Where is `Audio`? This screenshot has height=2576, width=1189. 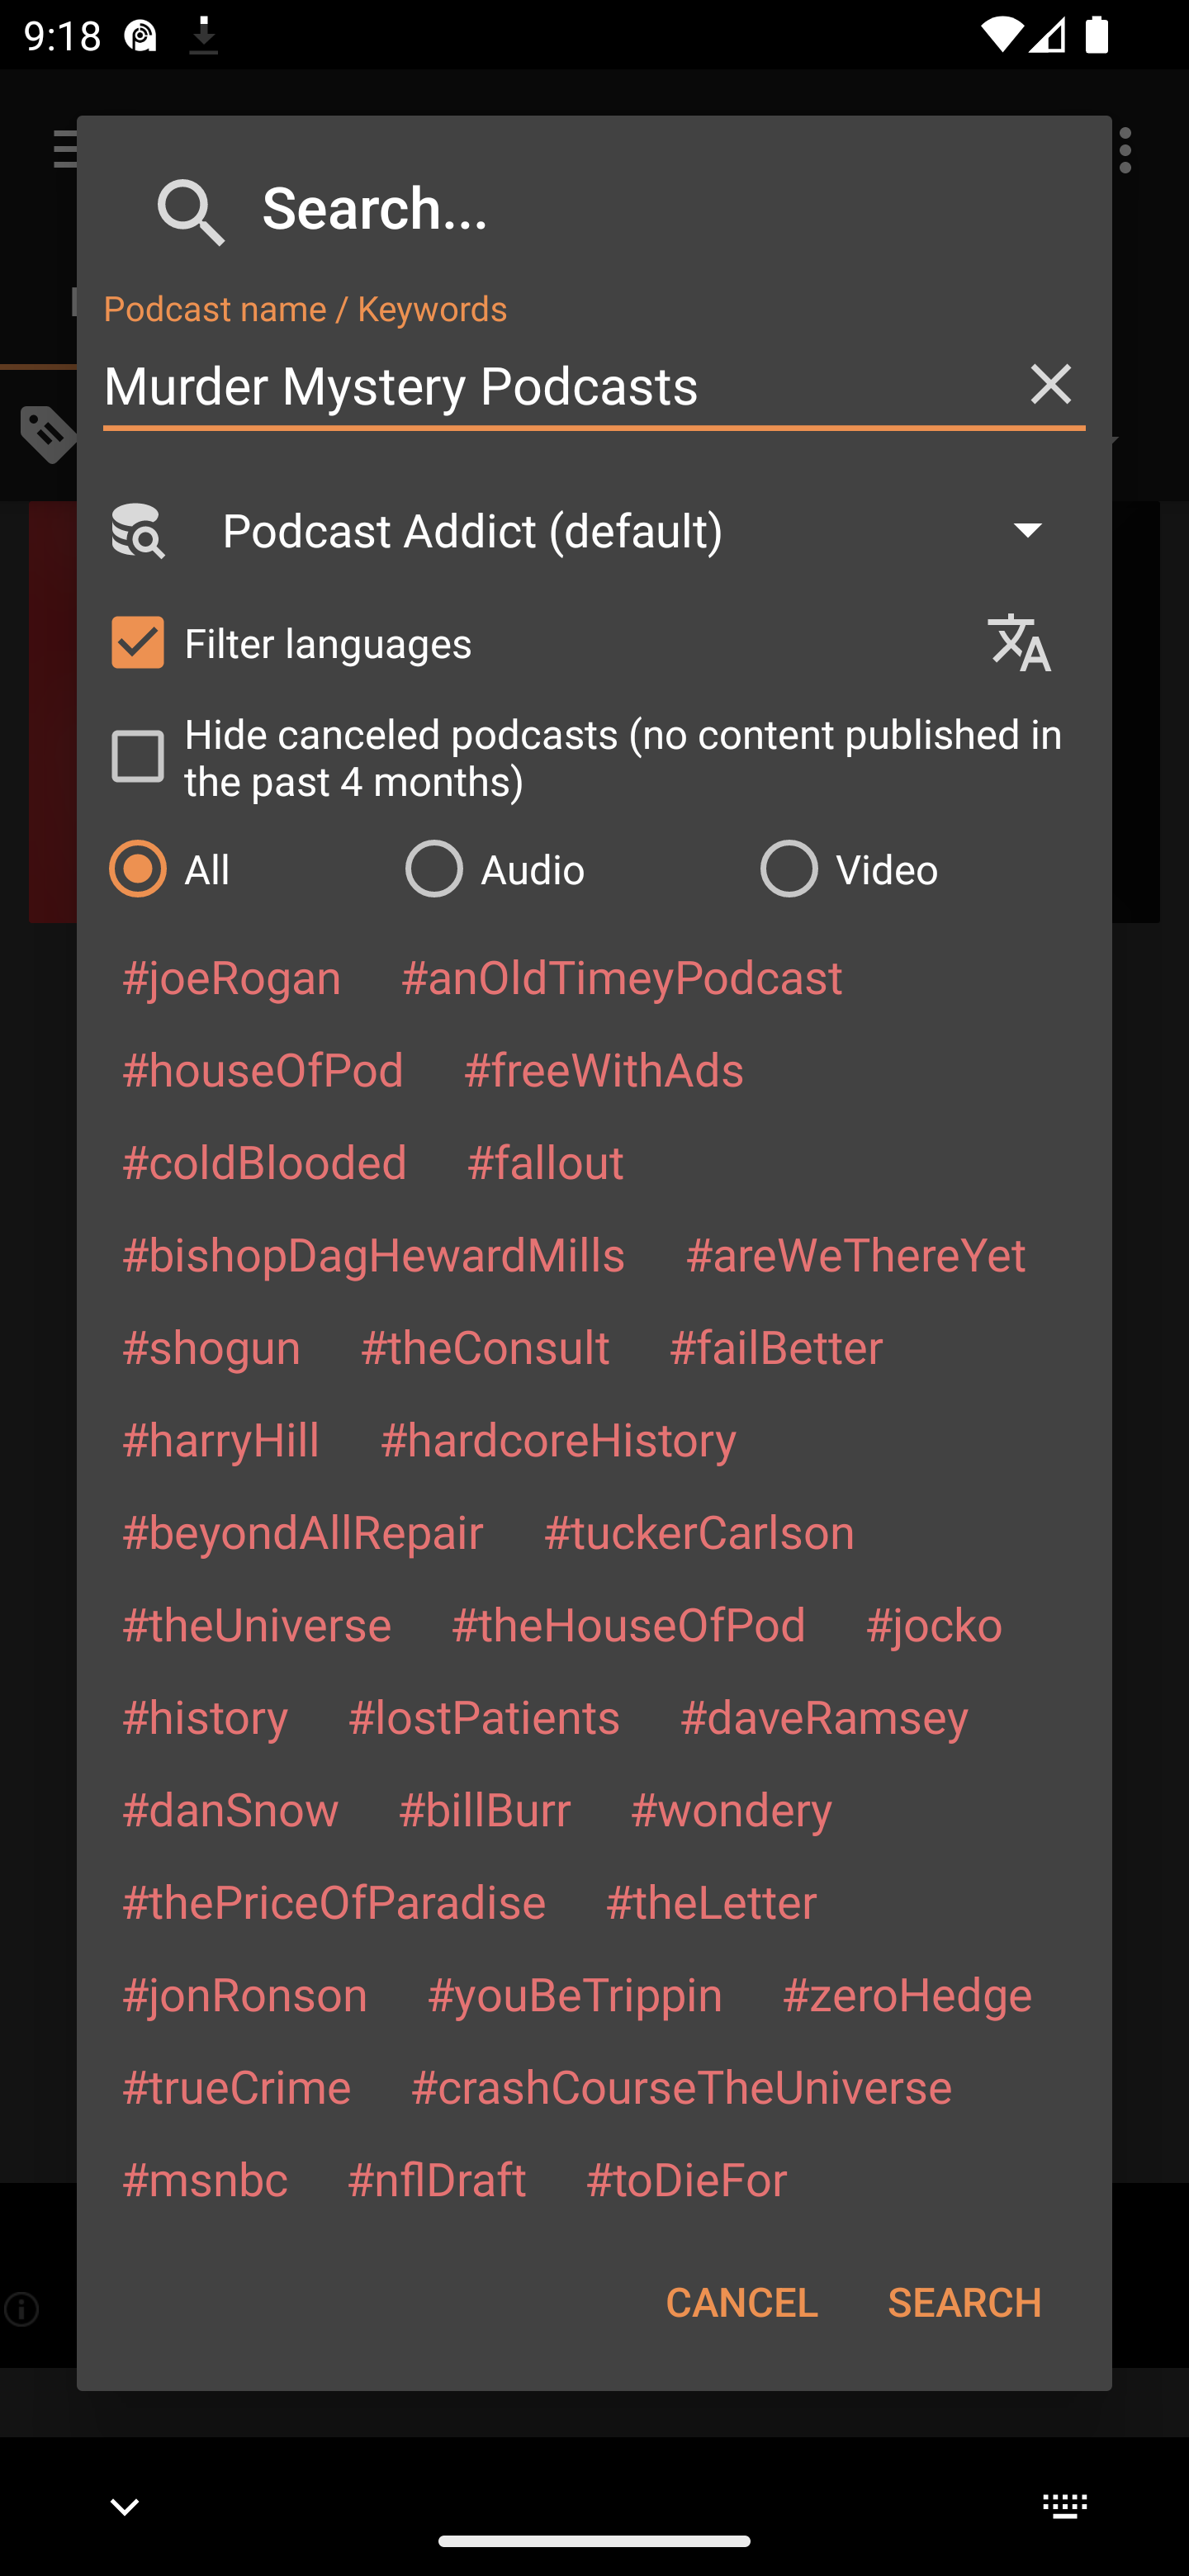
Audio is located at coordinates (565, 868).